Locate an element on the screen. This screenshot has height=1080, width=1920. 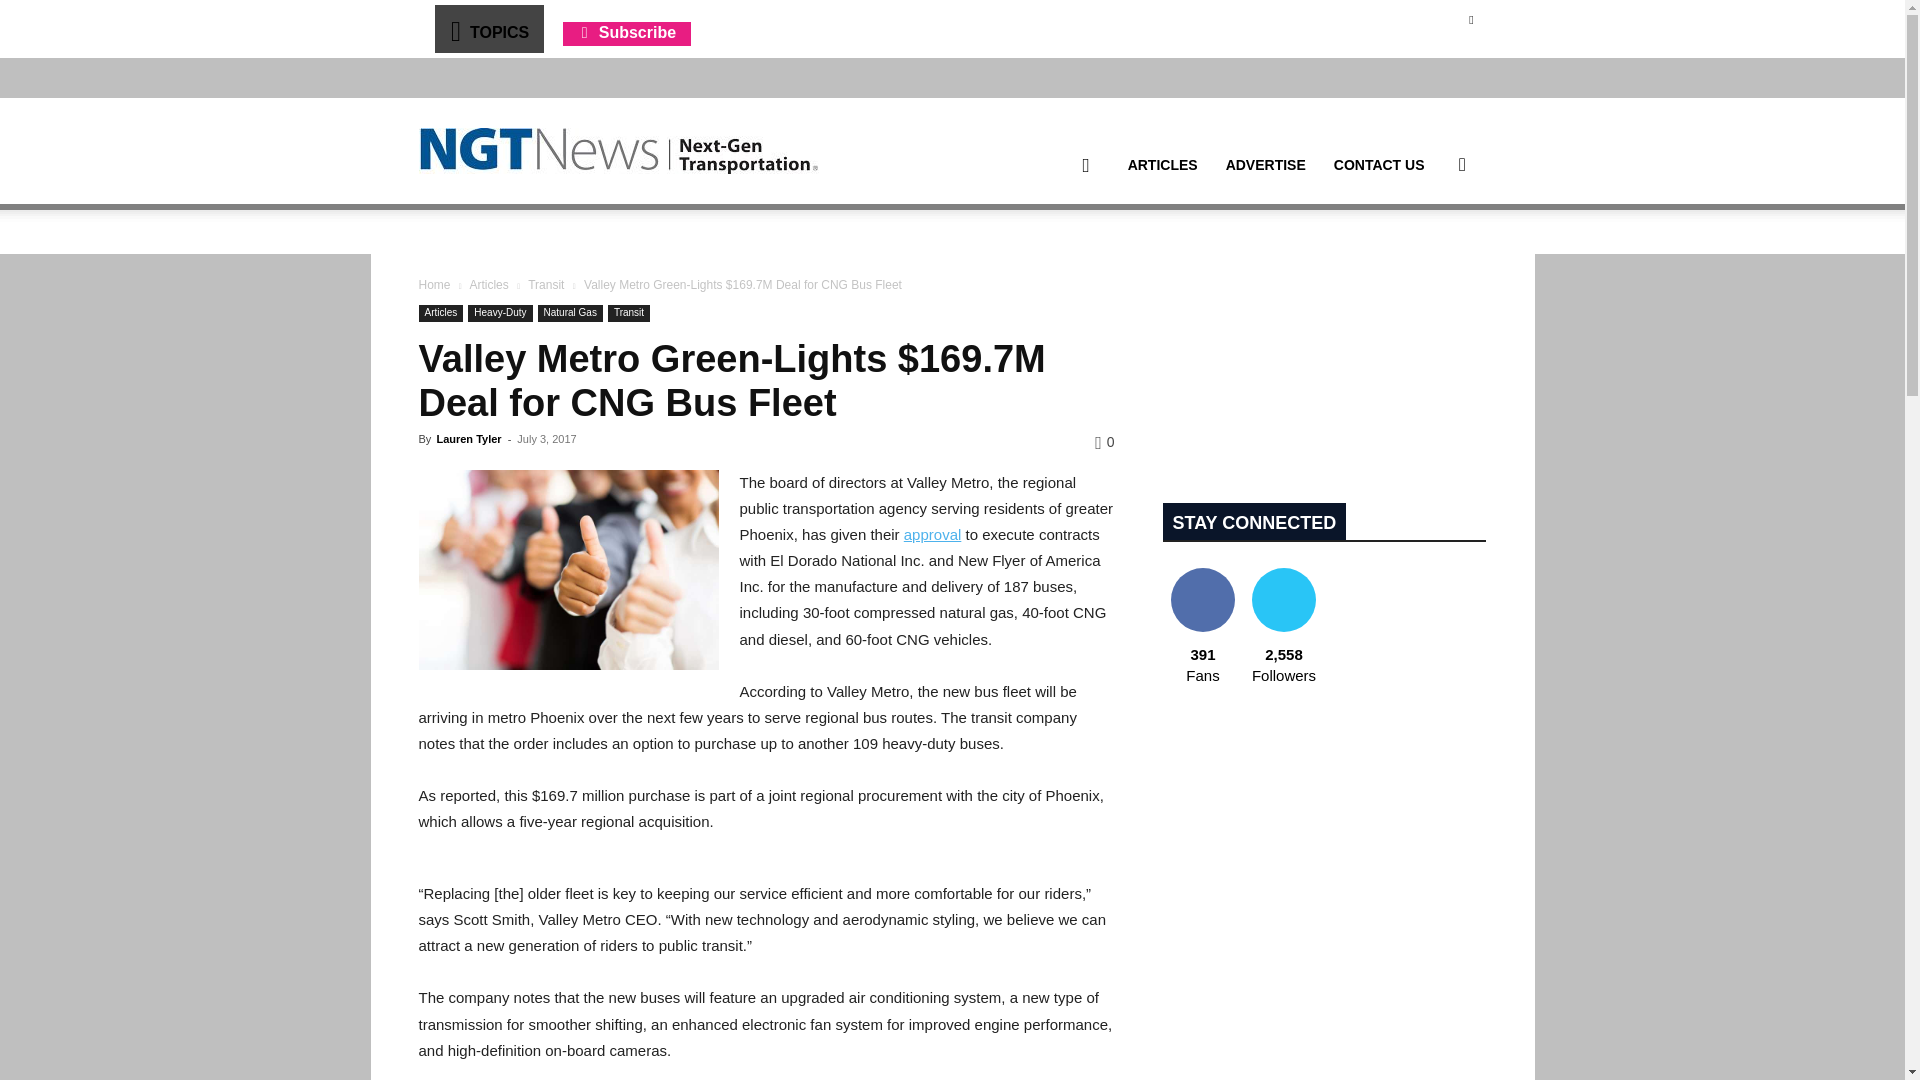
Search is located at coordinates (1430, 260).